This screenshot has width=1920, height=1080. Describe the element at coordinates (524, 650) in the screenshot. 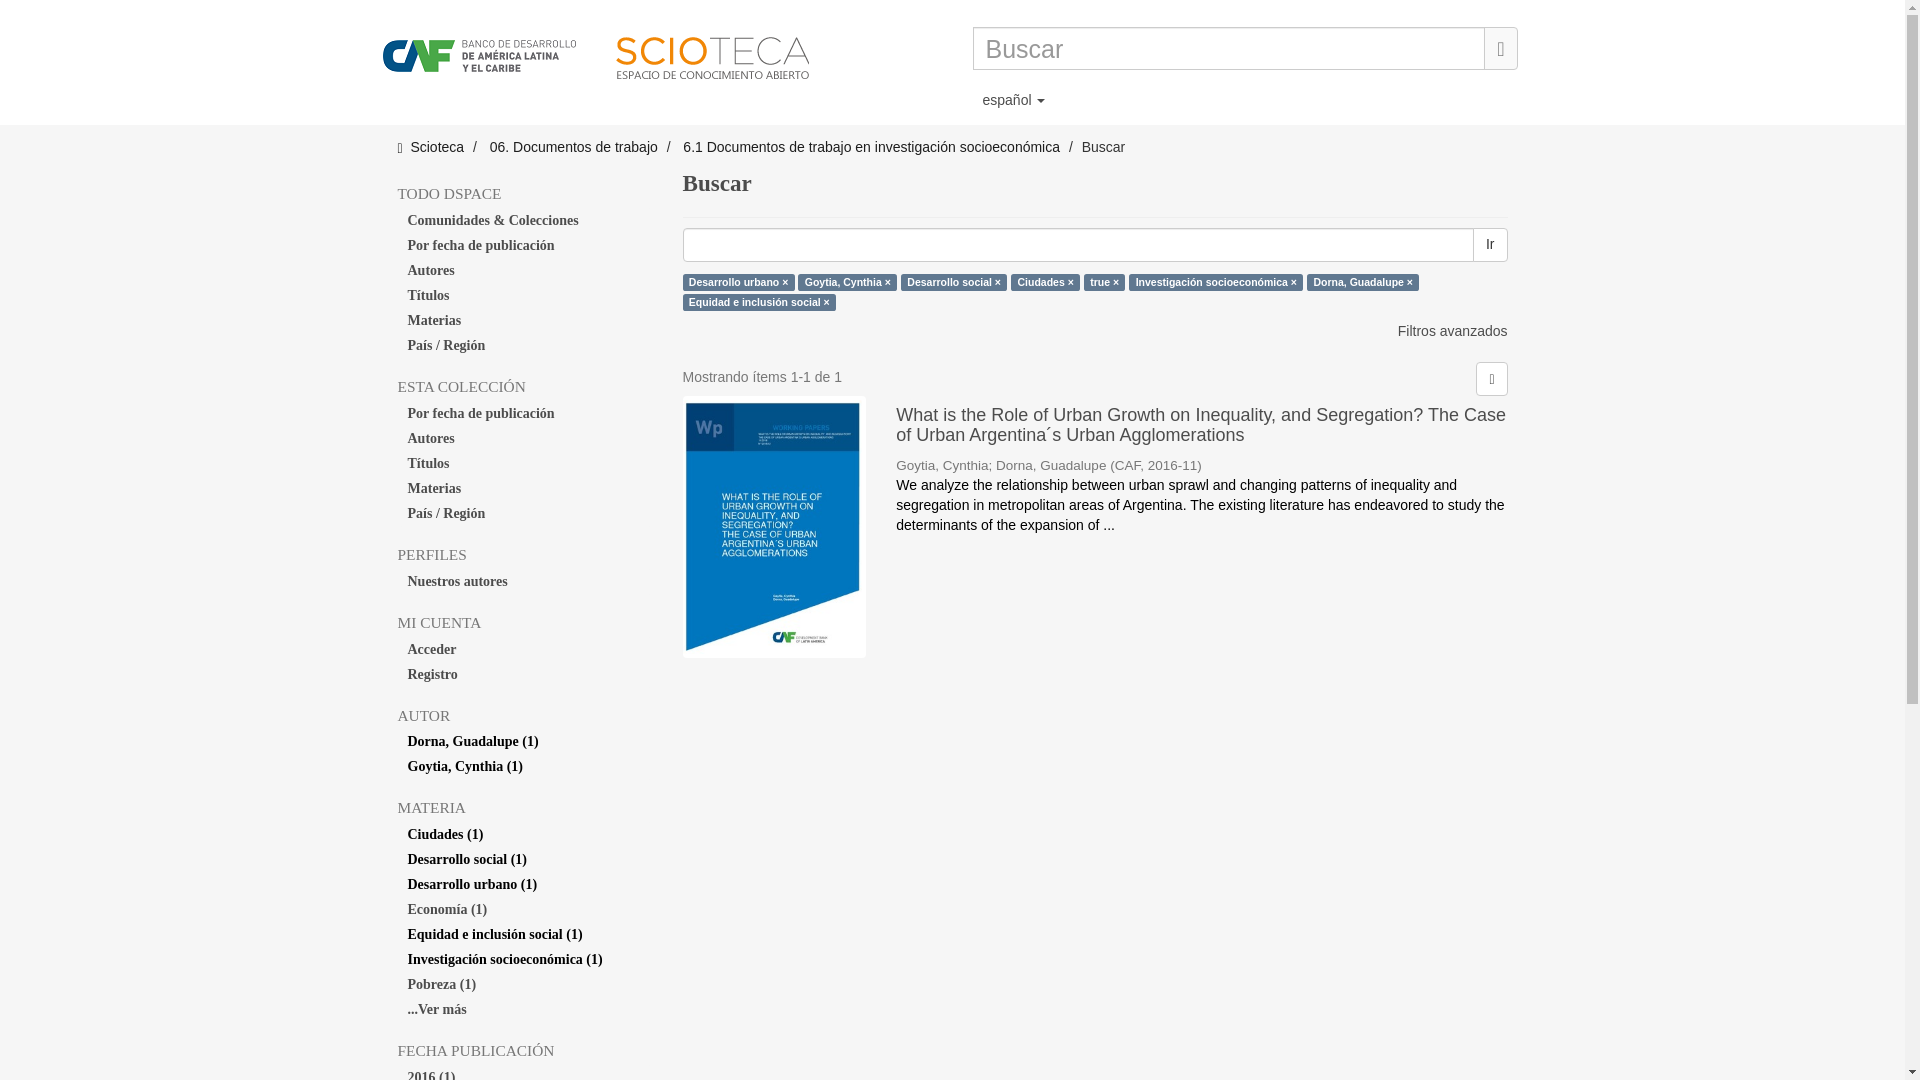

I see `Acceder` at that location.